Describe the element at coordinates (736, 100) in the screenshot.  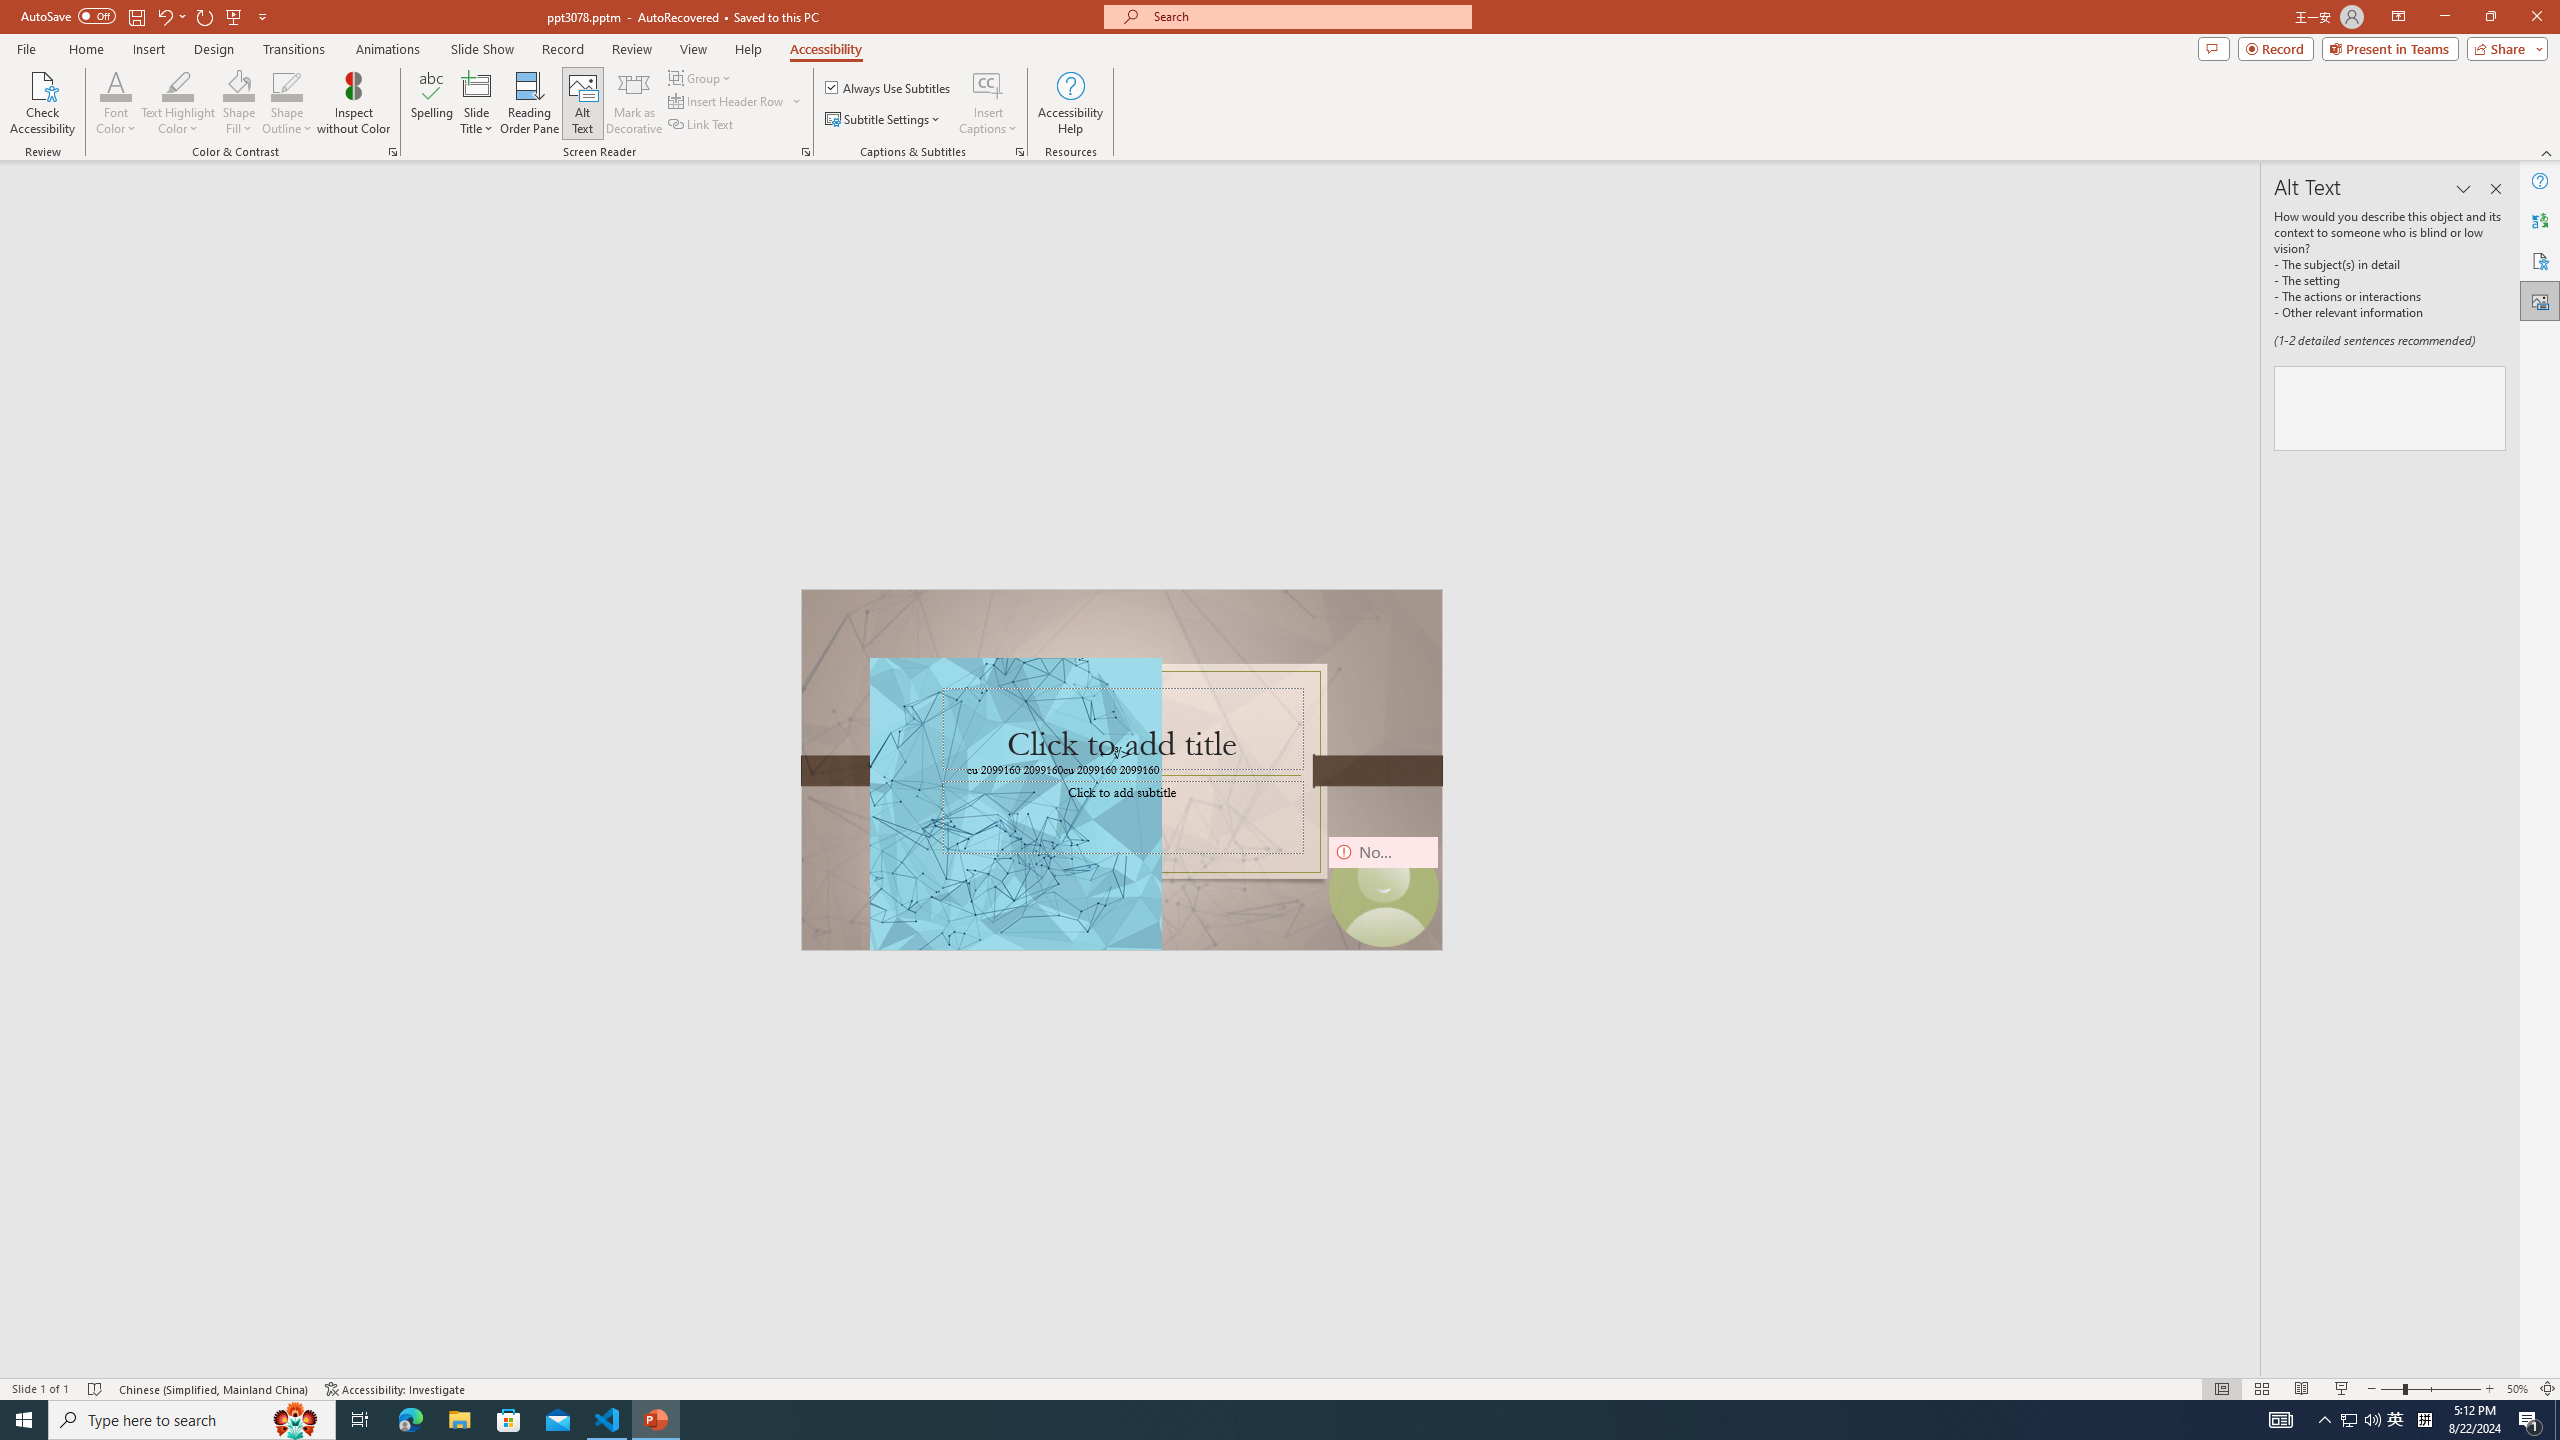
I see `Insert Header Row` at that location.